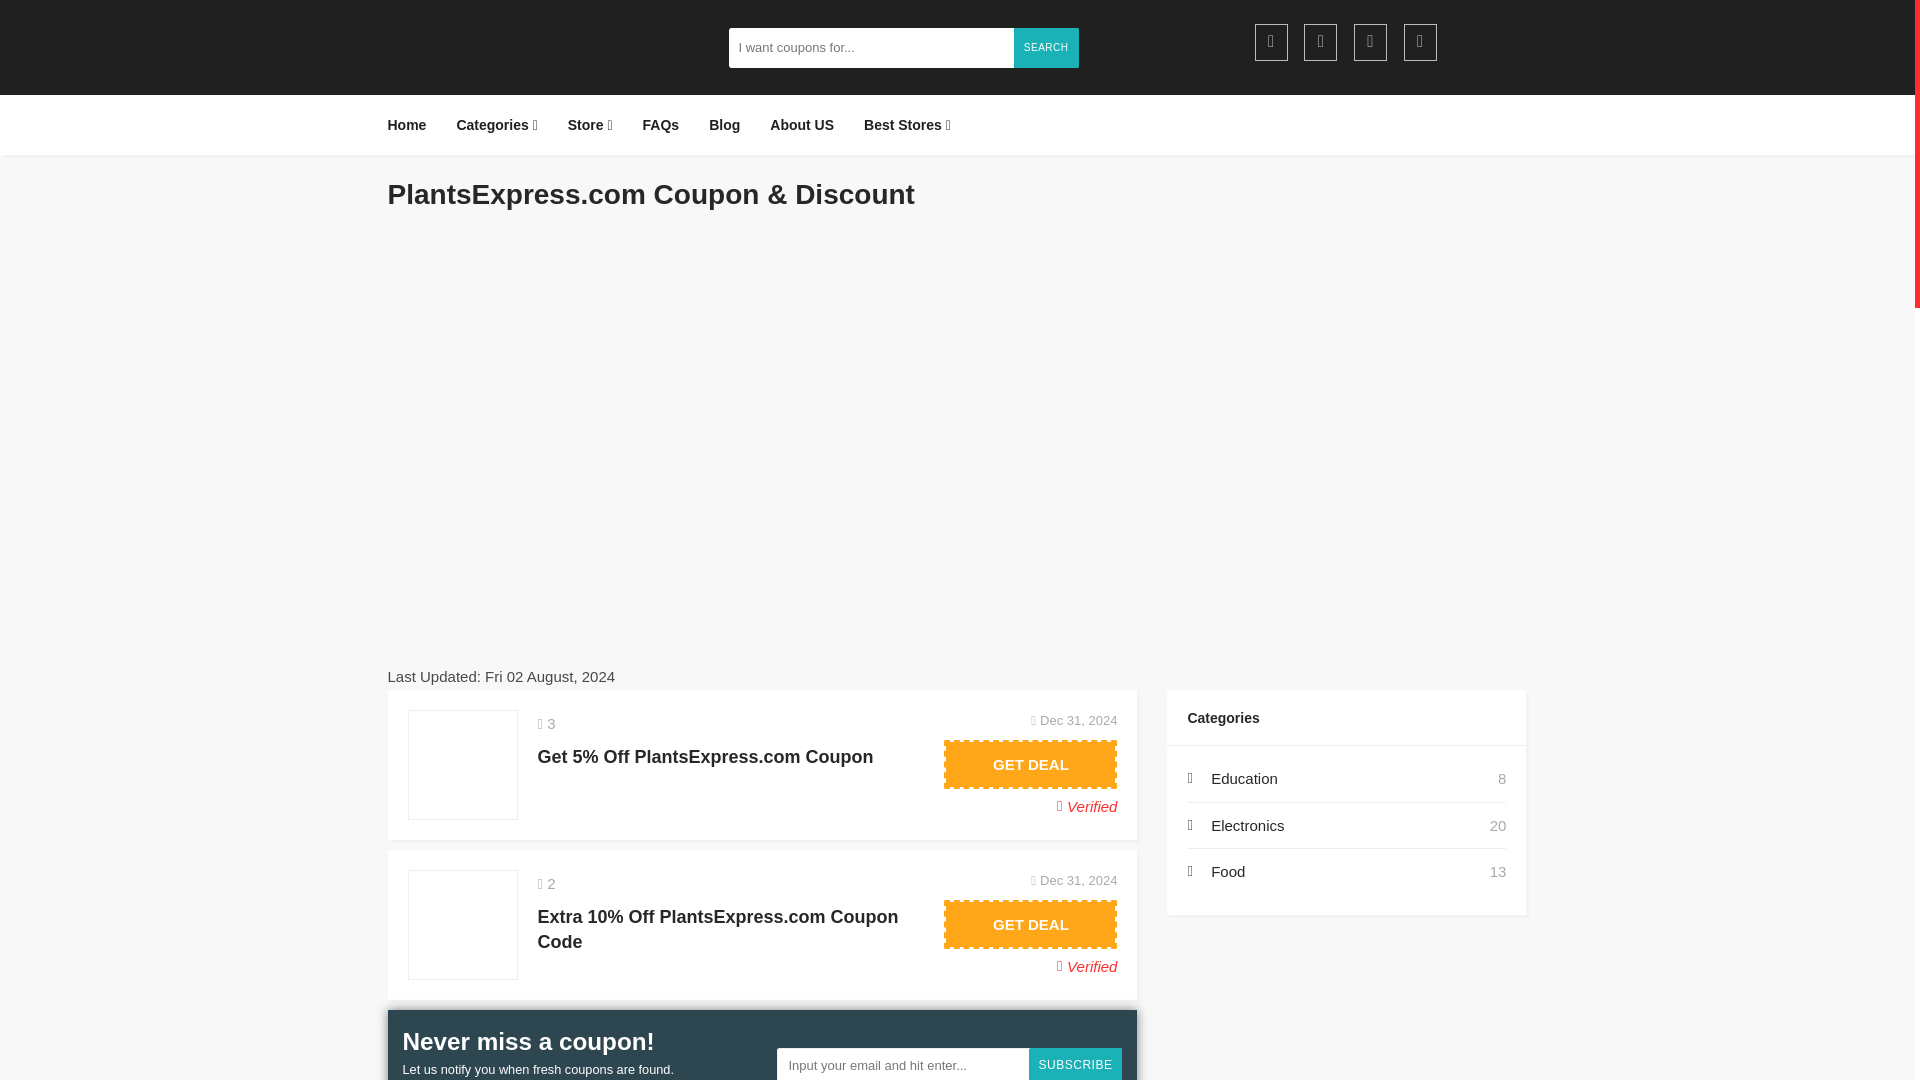 This screenshot has width=1920, height=1080. What do you see at coordinates (801, 125) in the screenshot?
I see `About US` at bounding box center [801, 125].